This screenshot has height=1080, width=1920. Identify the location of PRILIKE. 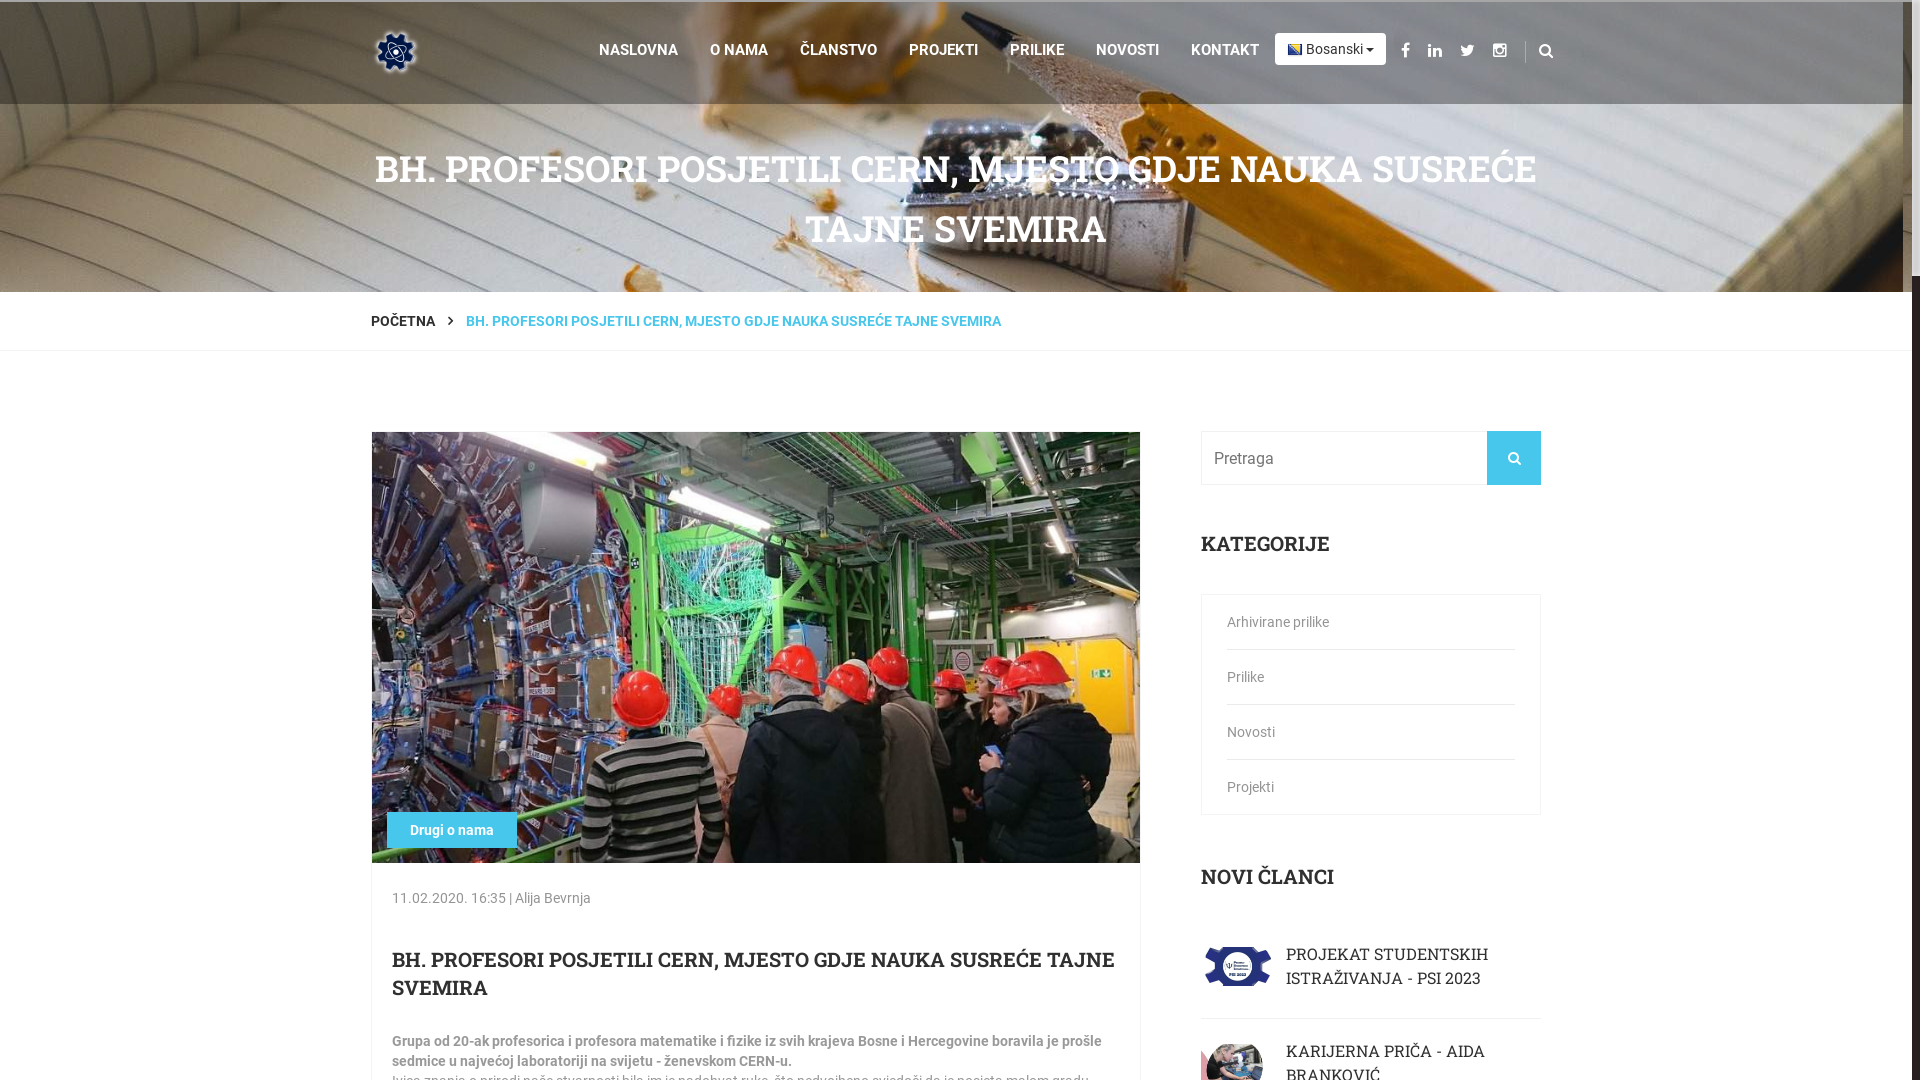
(1037, 50).